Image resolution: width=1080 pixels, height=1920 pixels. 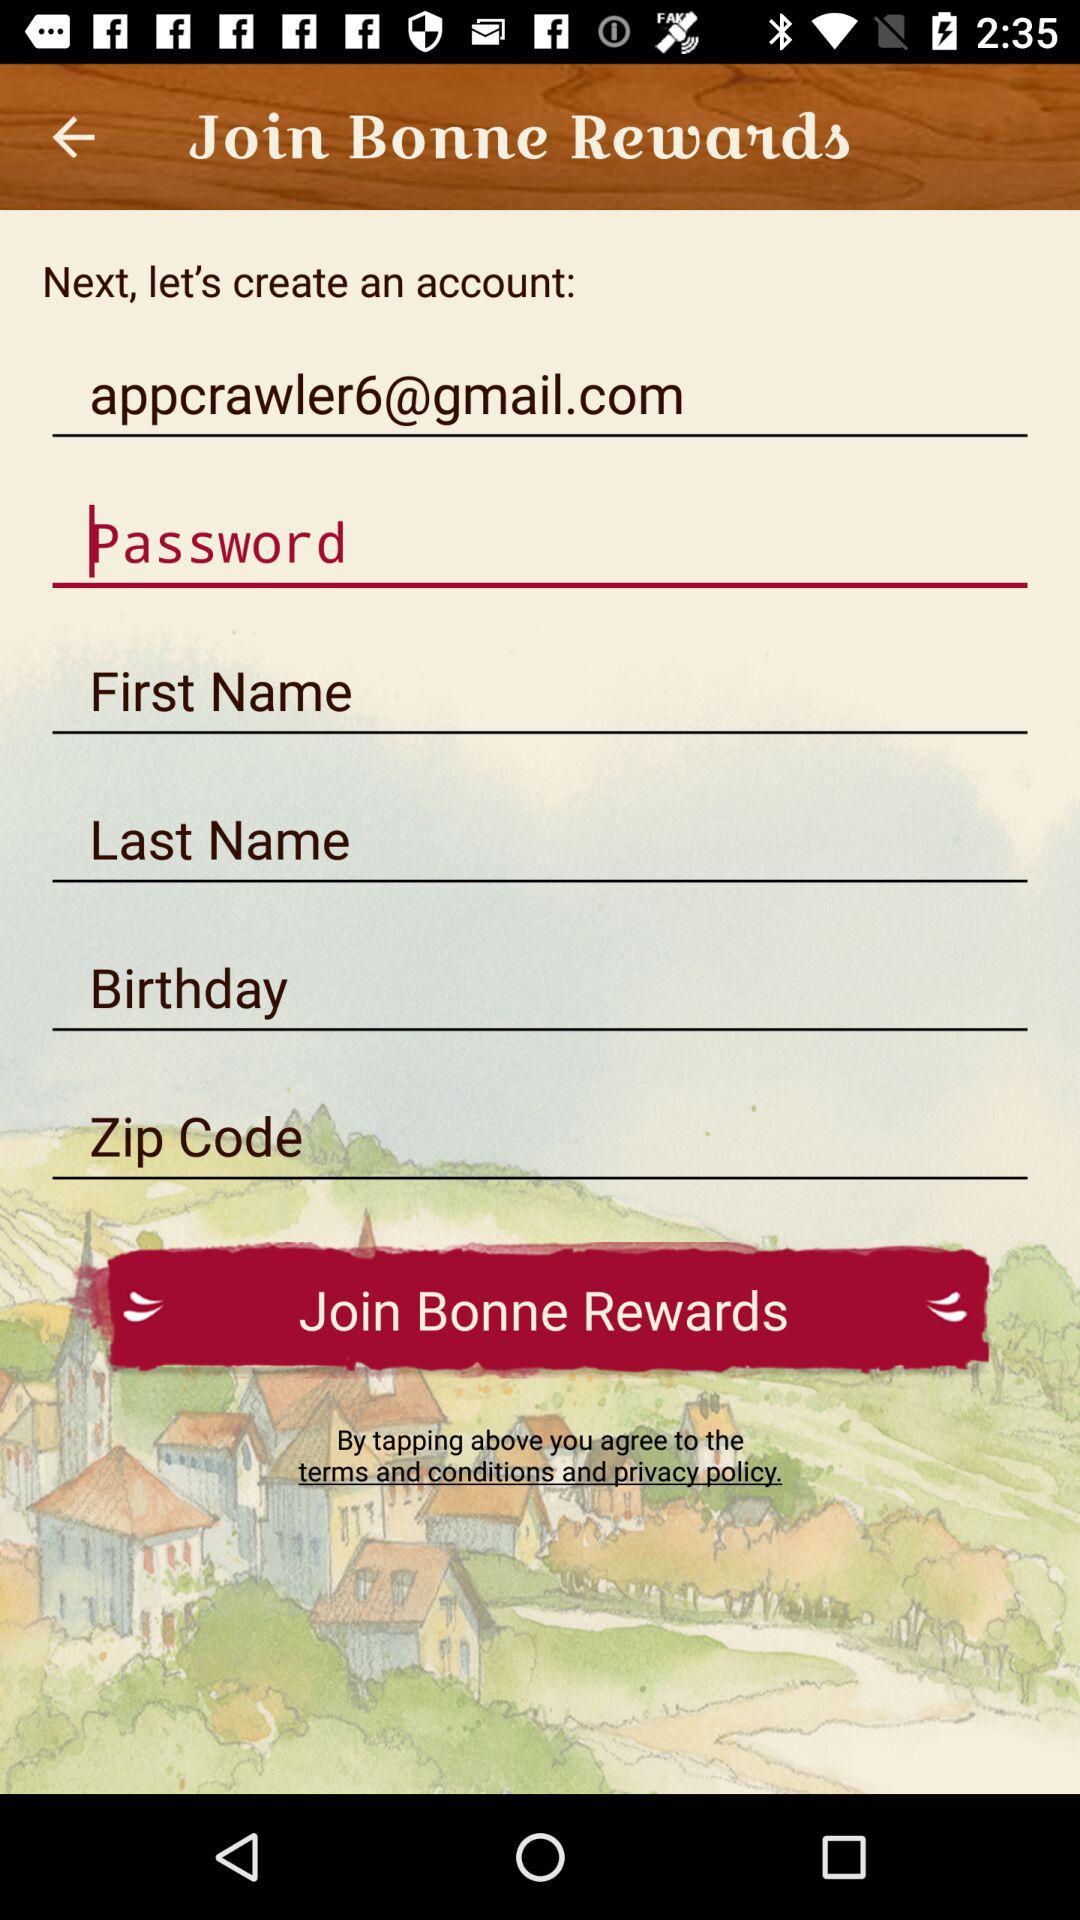 What do you see at coordinates (540, 542) in the screenshot?
I see `this is to add password` at bounding box center [540, 542].